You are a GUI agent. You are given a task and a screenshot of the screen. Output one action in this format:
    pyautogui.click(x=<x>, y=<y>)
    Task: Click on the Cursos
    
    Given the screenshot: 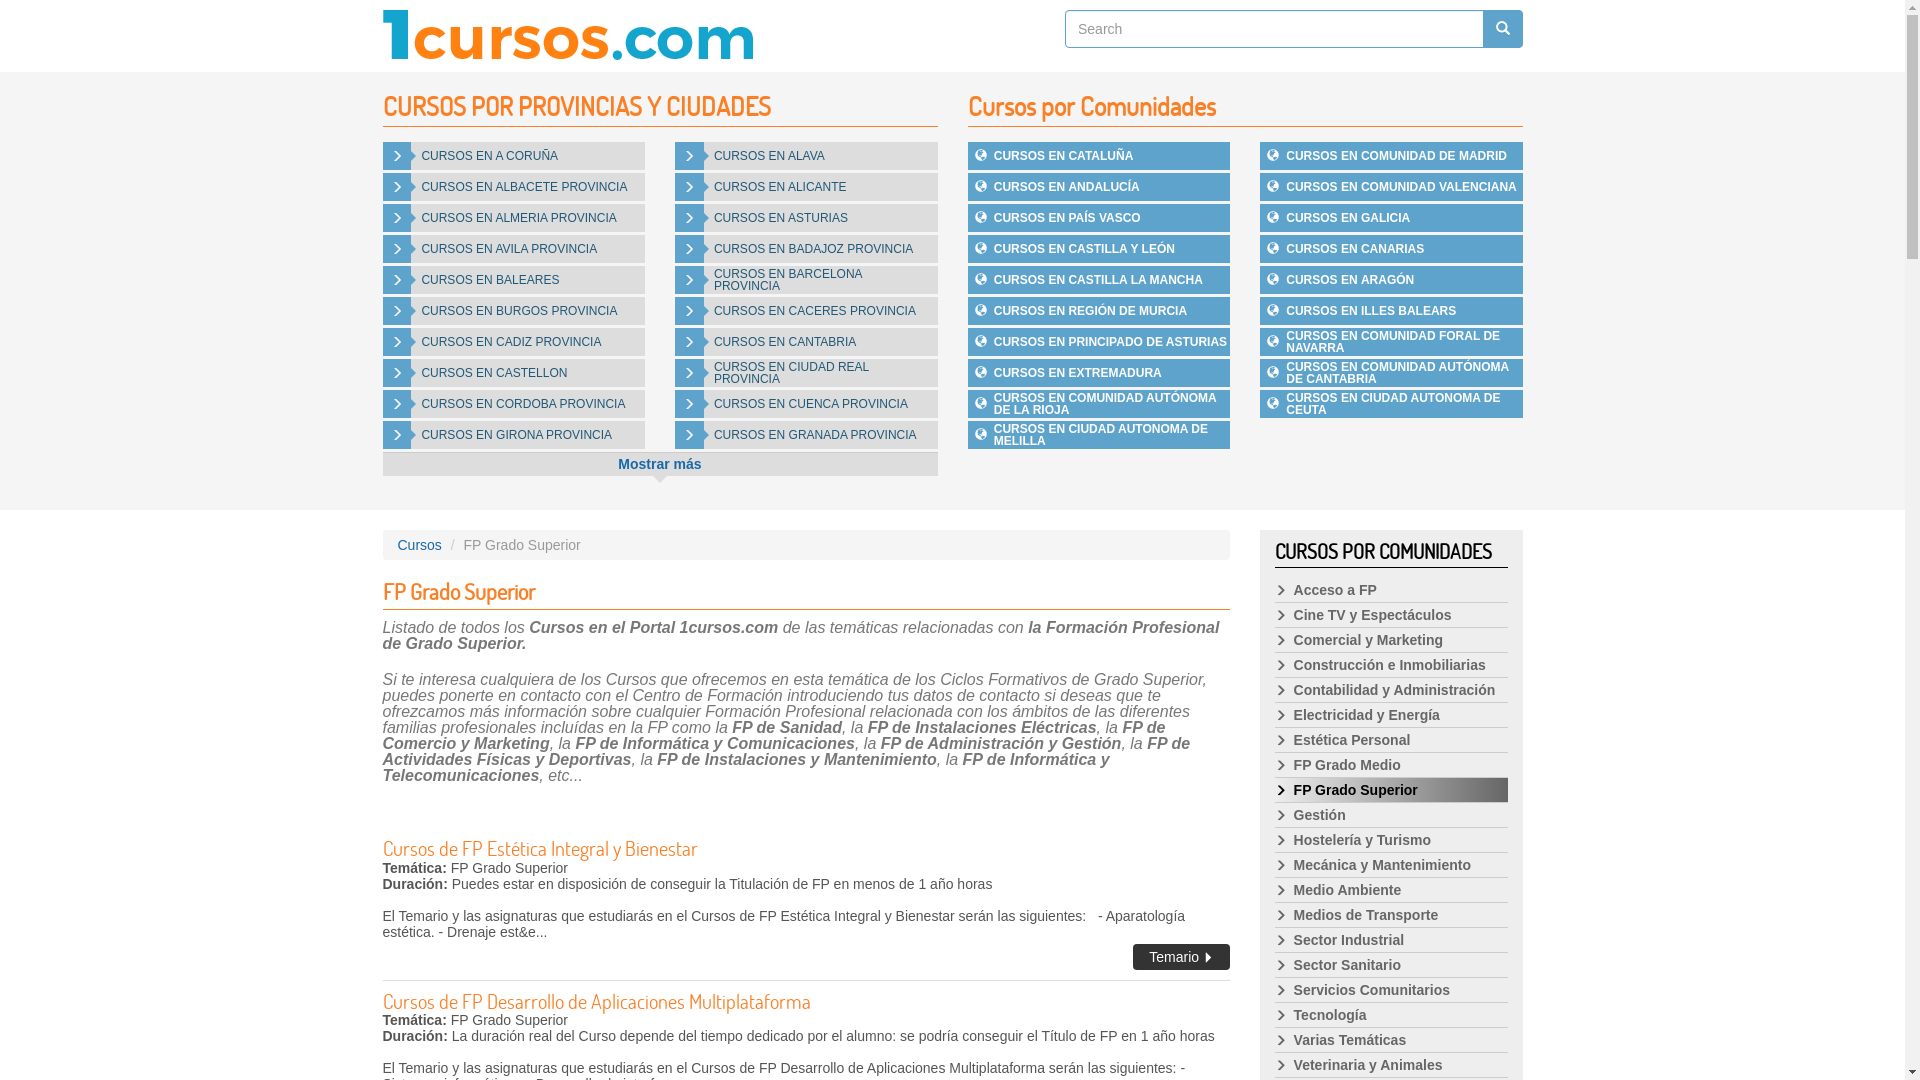 What is the action you would take?
    pyautogui.click(x=420, y=545)
    